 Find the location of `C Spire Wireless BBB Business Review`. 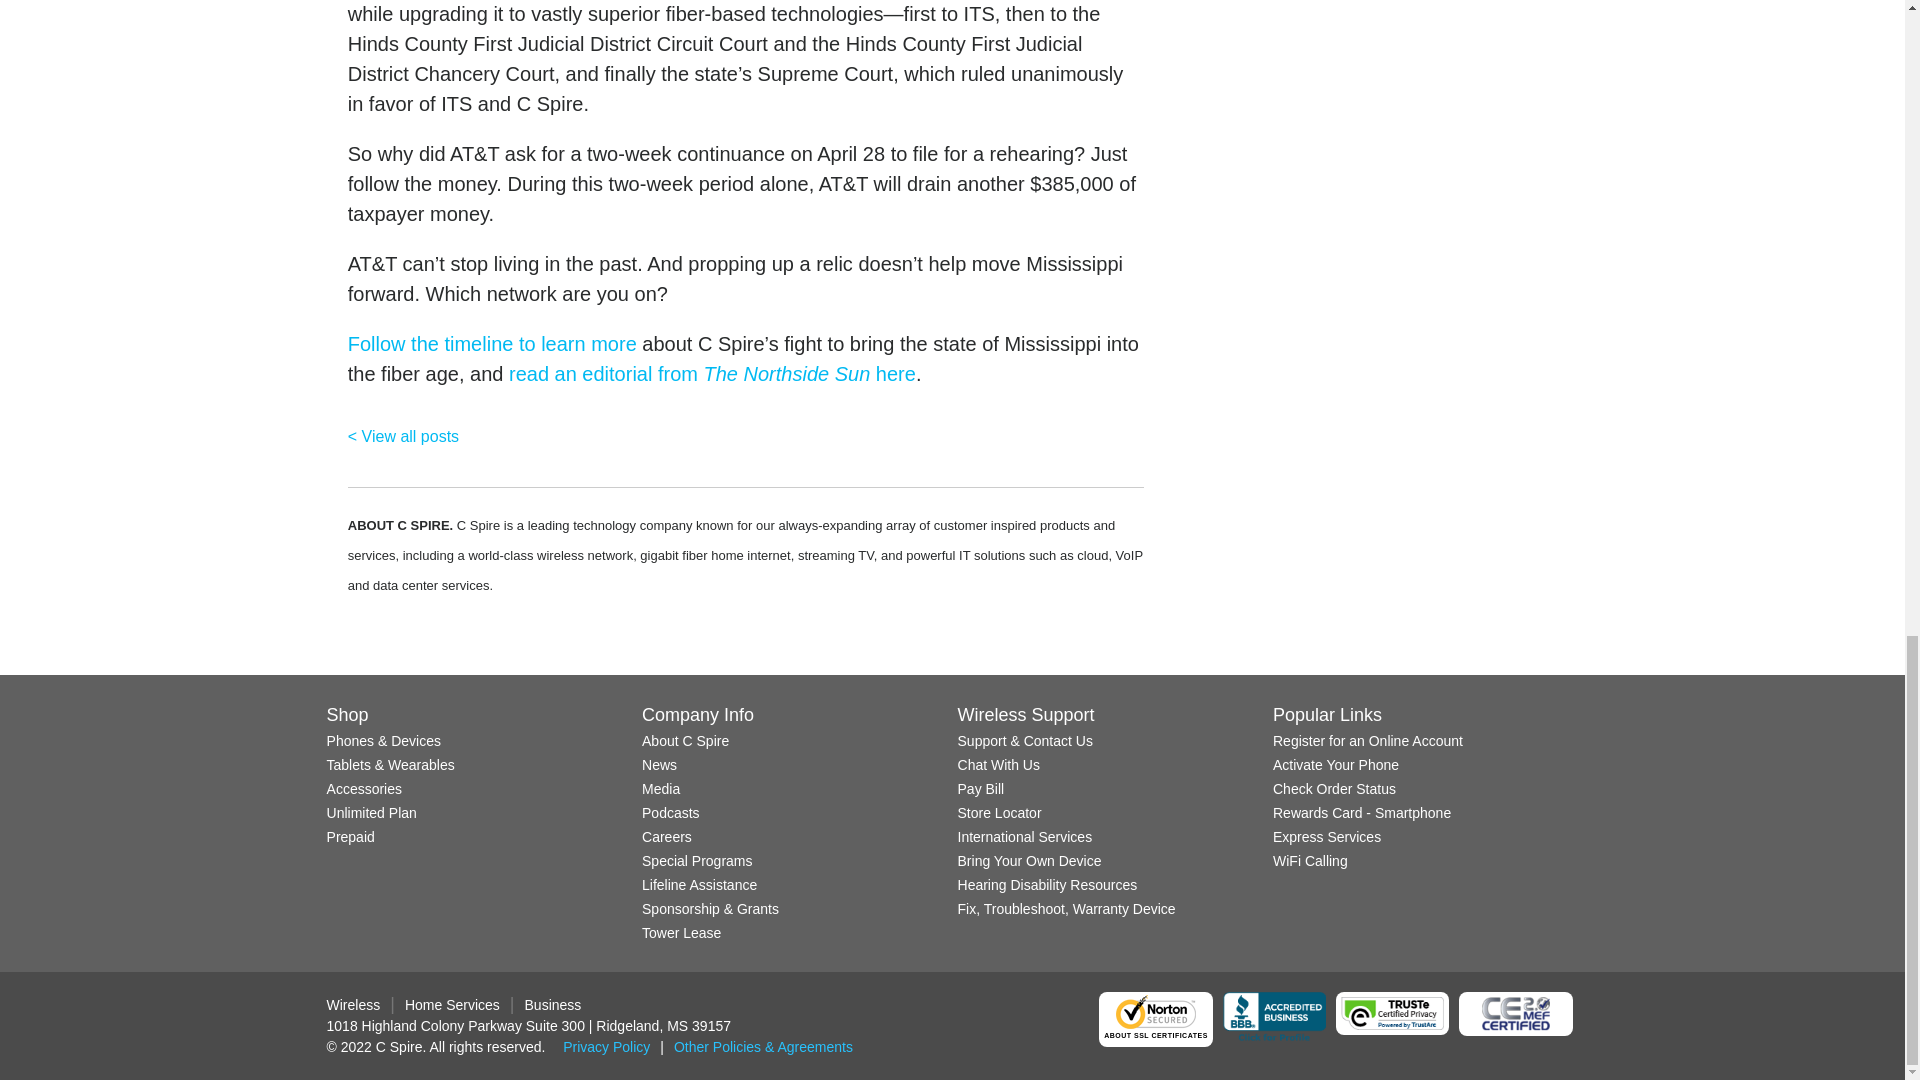

C Spire Wireless BBB Business Review is located at coordinates (1274, 1018).